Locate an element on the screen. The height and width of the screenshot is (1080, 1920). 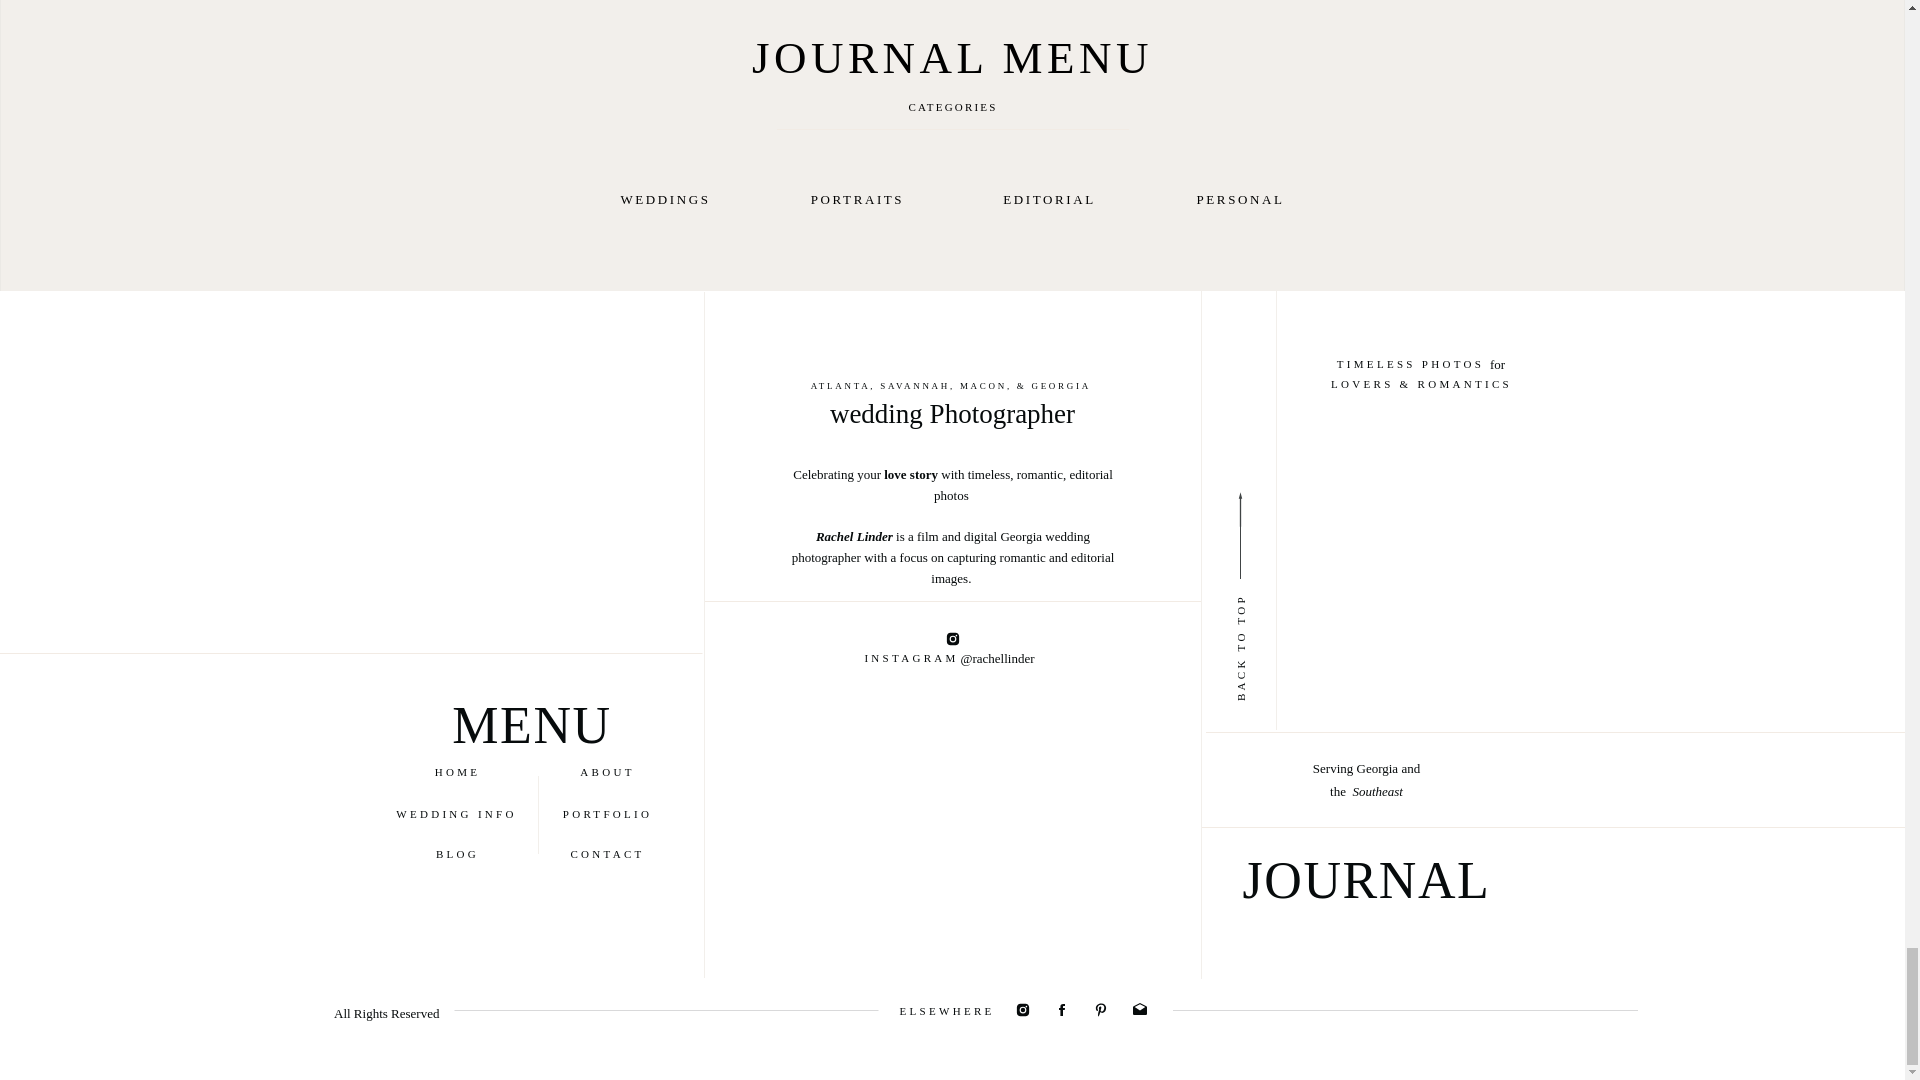
PORTRAITS is located at coordinates (858, 198).